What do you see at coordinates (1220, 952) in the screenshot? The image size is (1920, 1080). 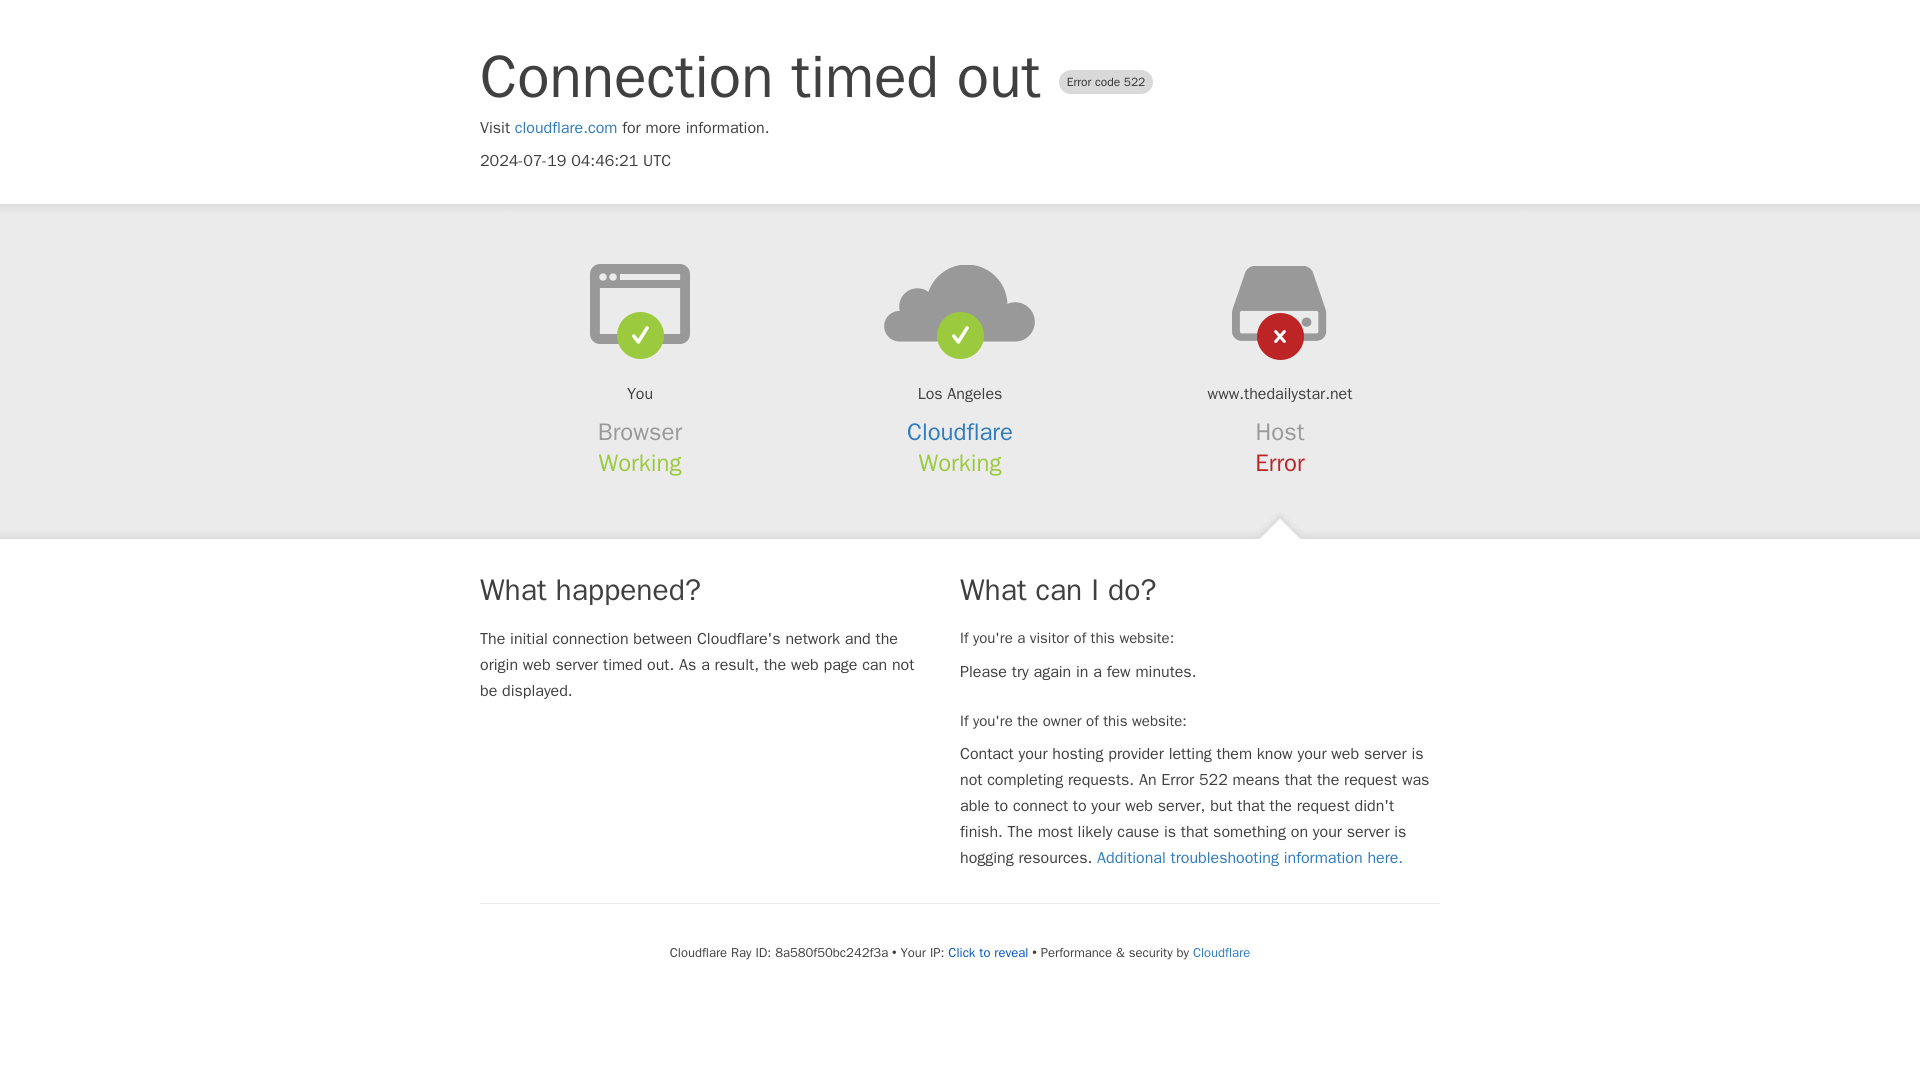 I see `Cloudflare` at bounding box center [1220, 952].